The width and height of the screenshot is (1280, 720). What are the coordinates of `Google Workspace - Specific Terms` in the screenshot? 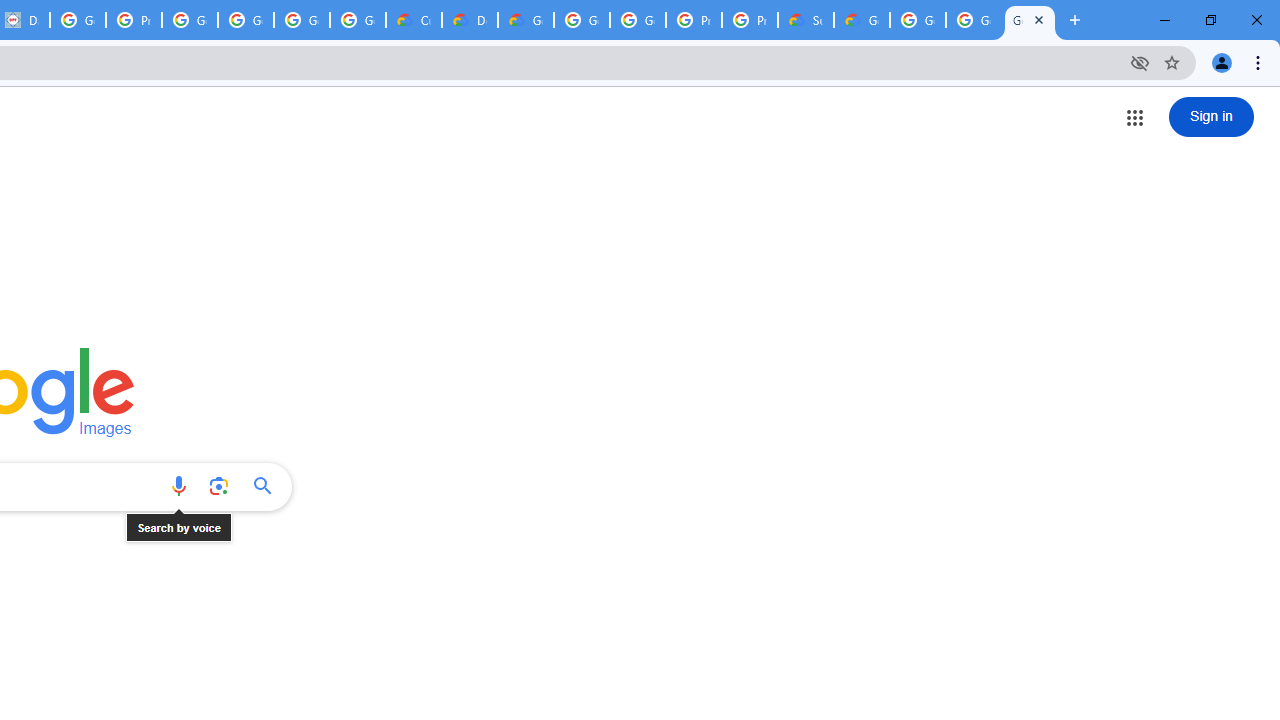 It's located at (358, 20).